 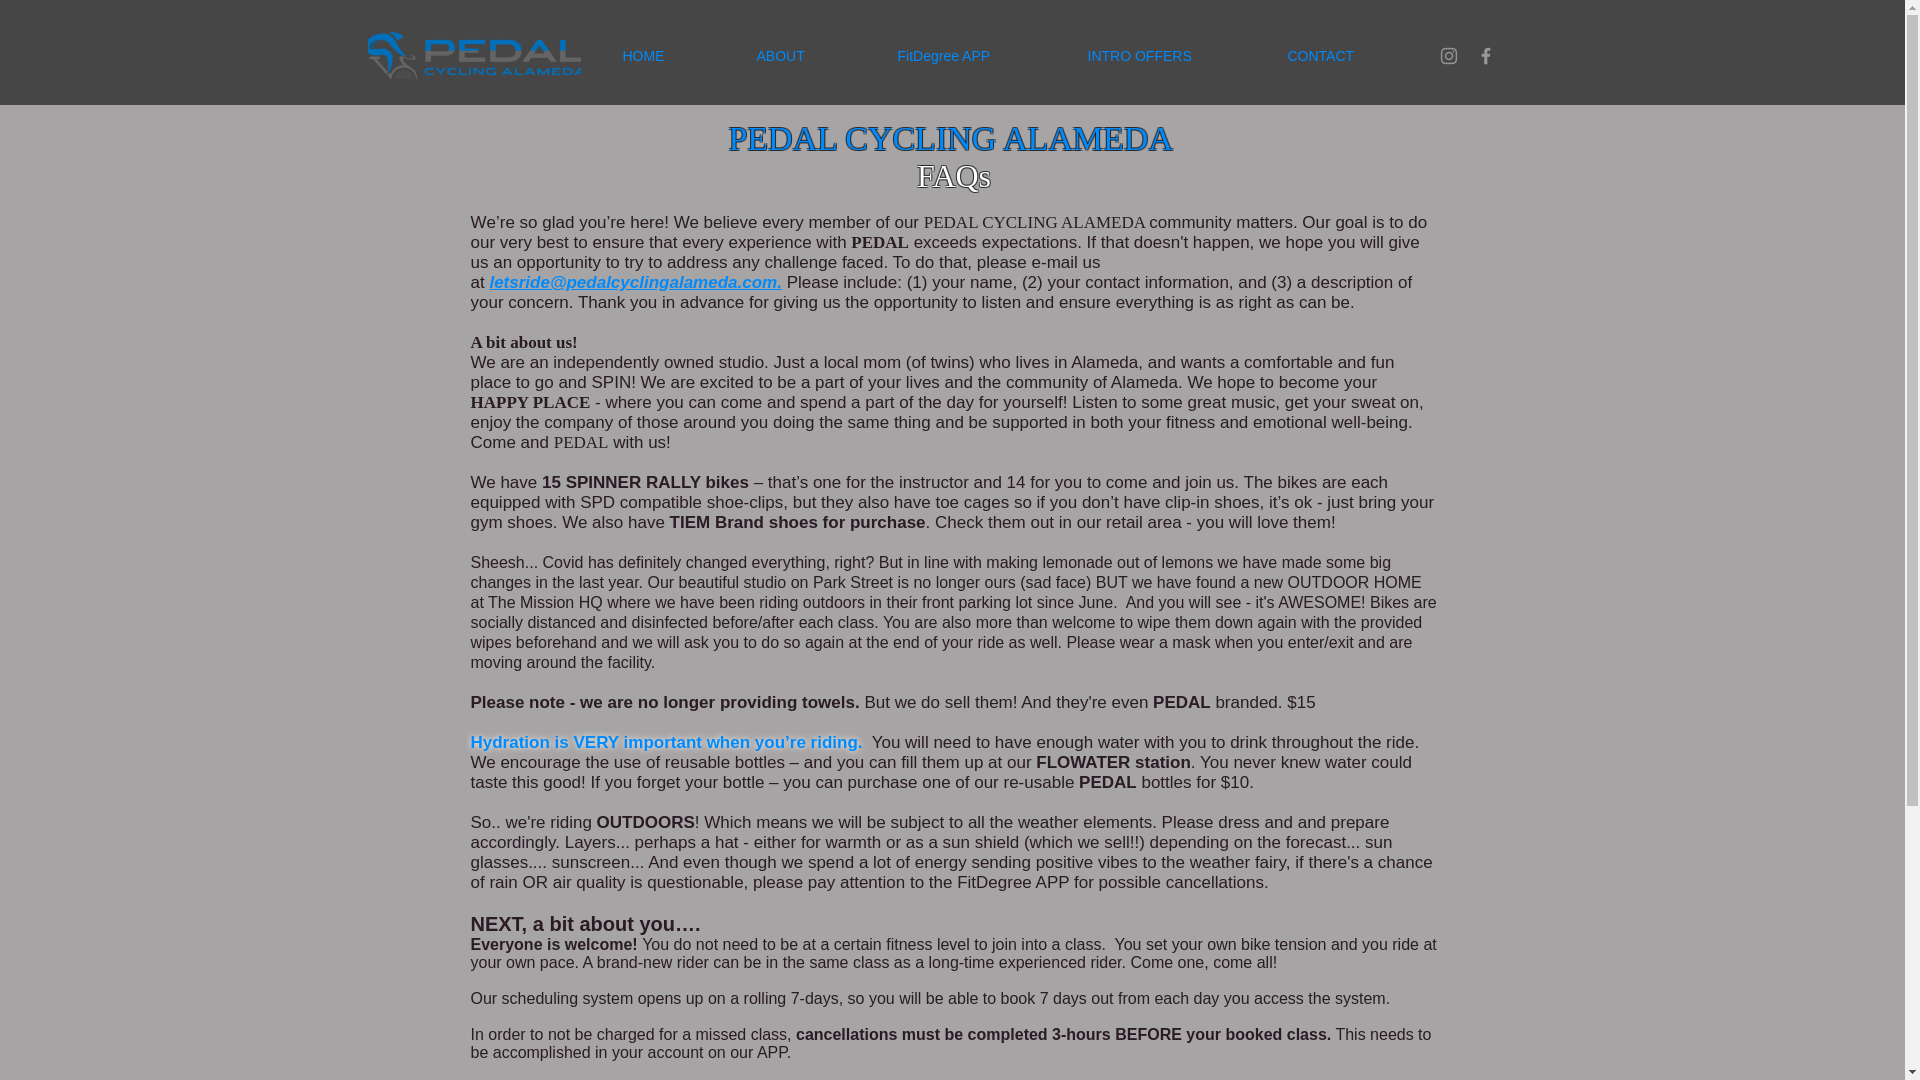 I want to click on INTRO OFFERS, so click(x=1171, y=56).